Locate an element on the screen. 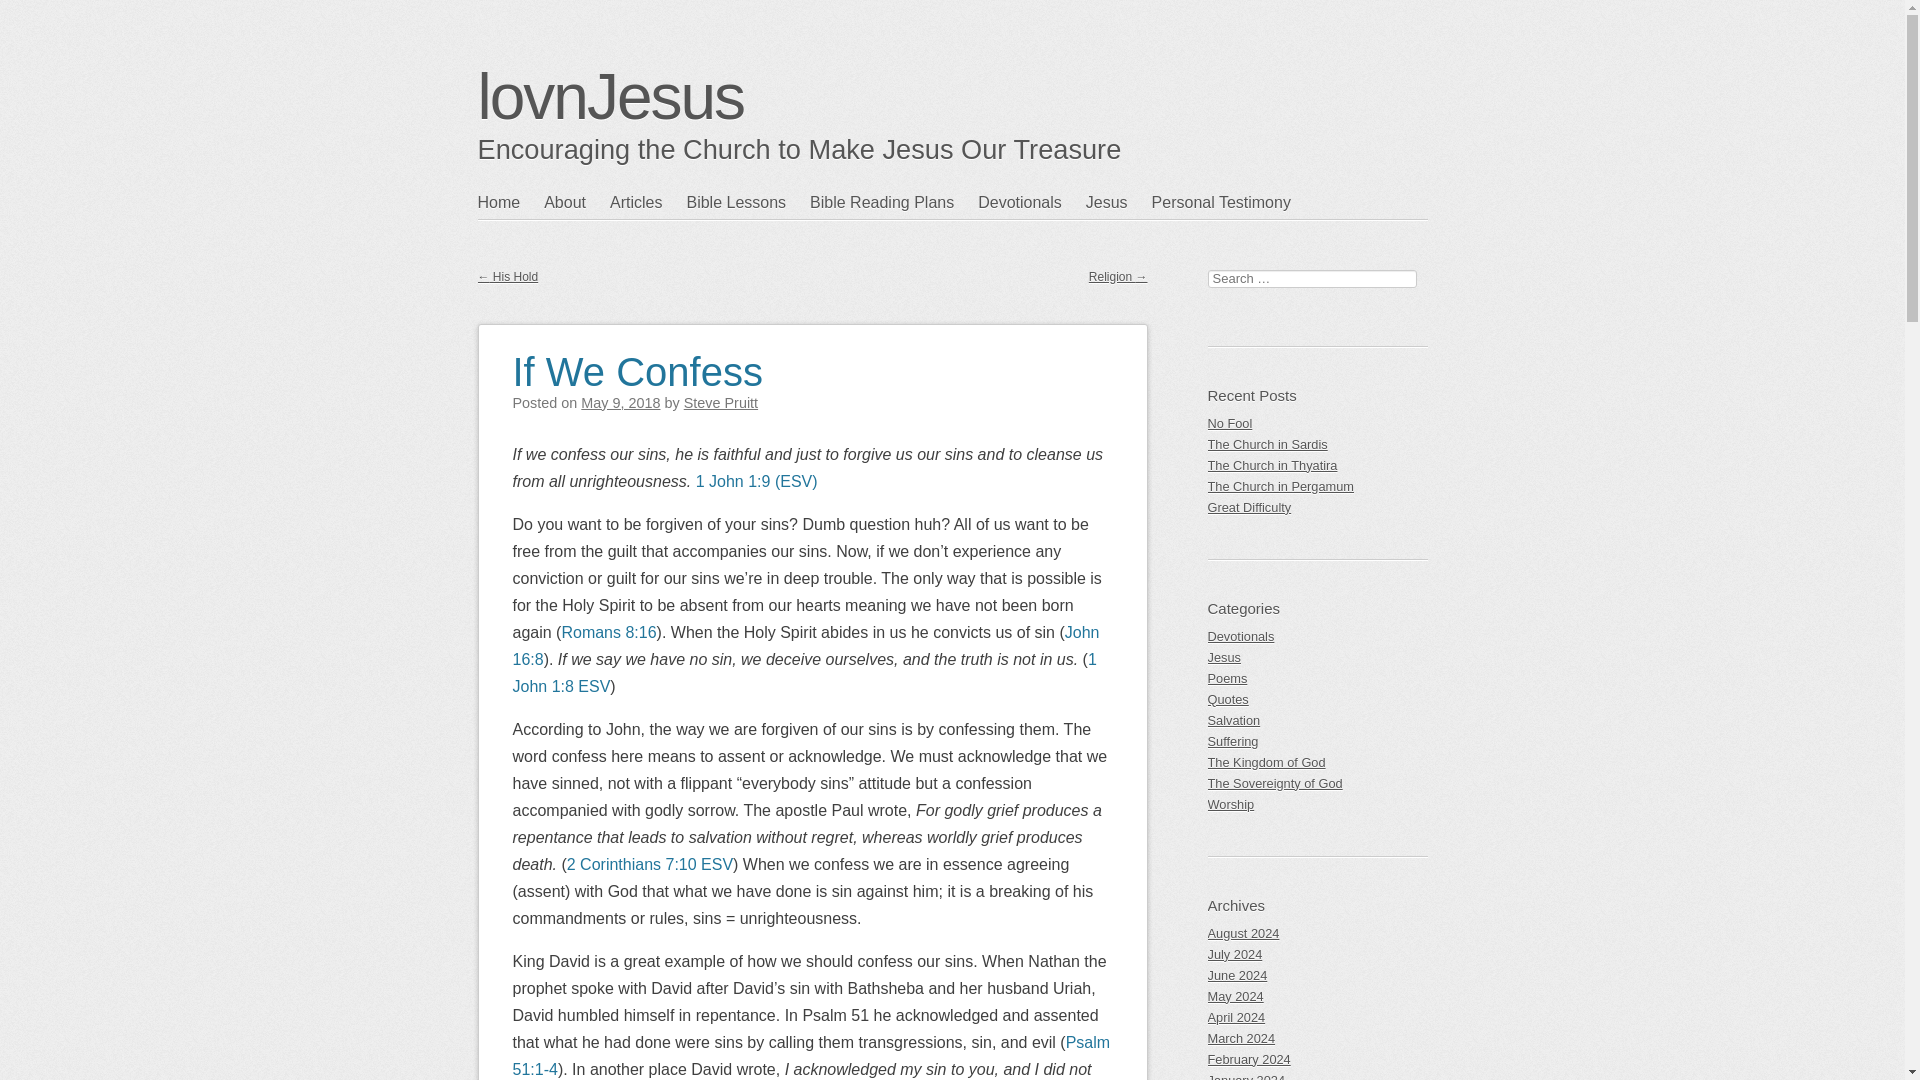  Personal Testimony is located at coordinates (1234, 202).